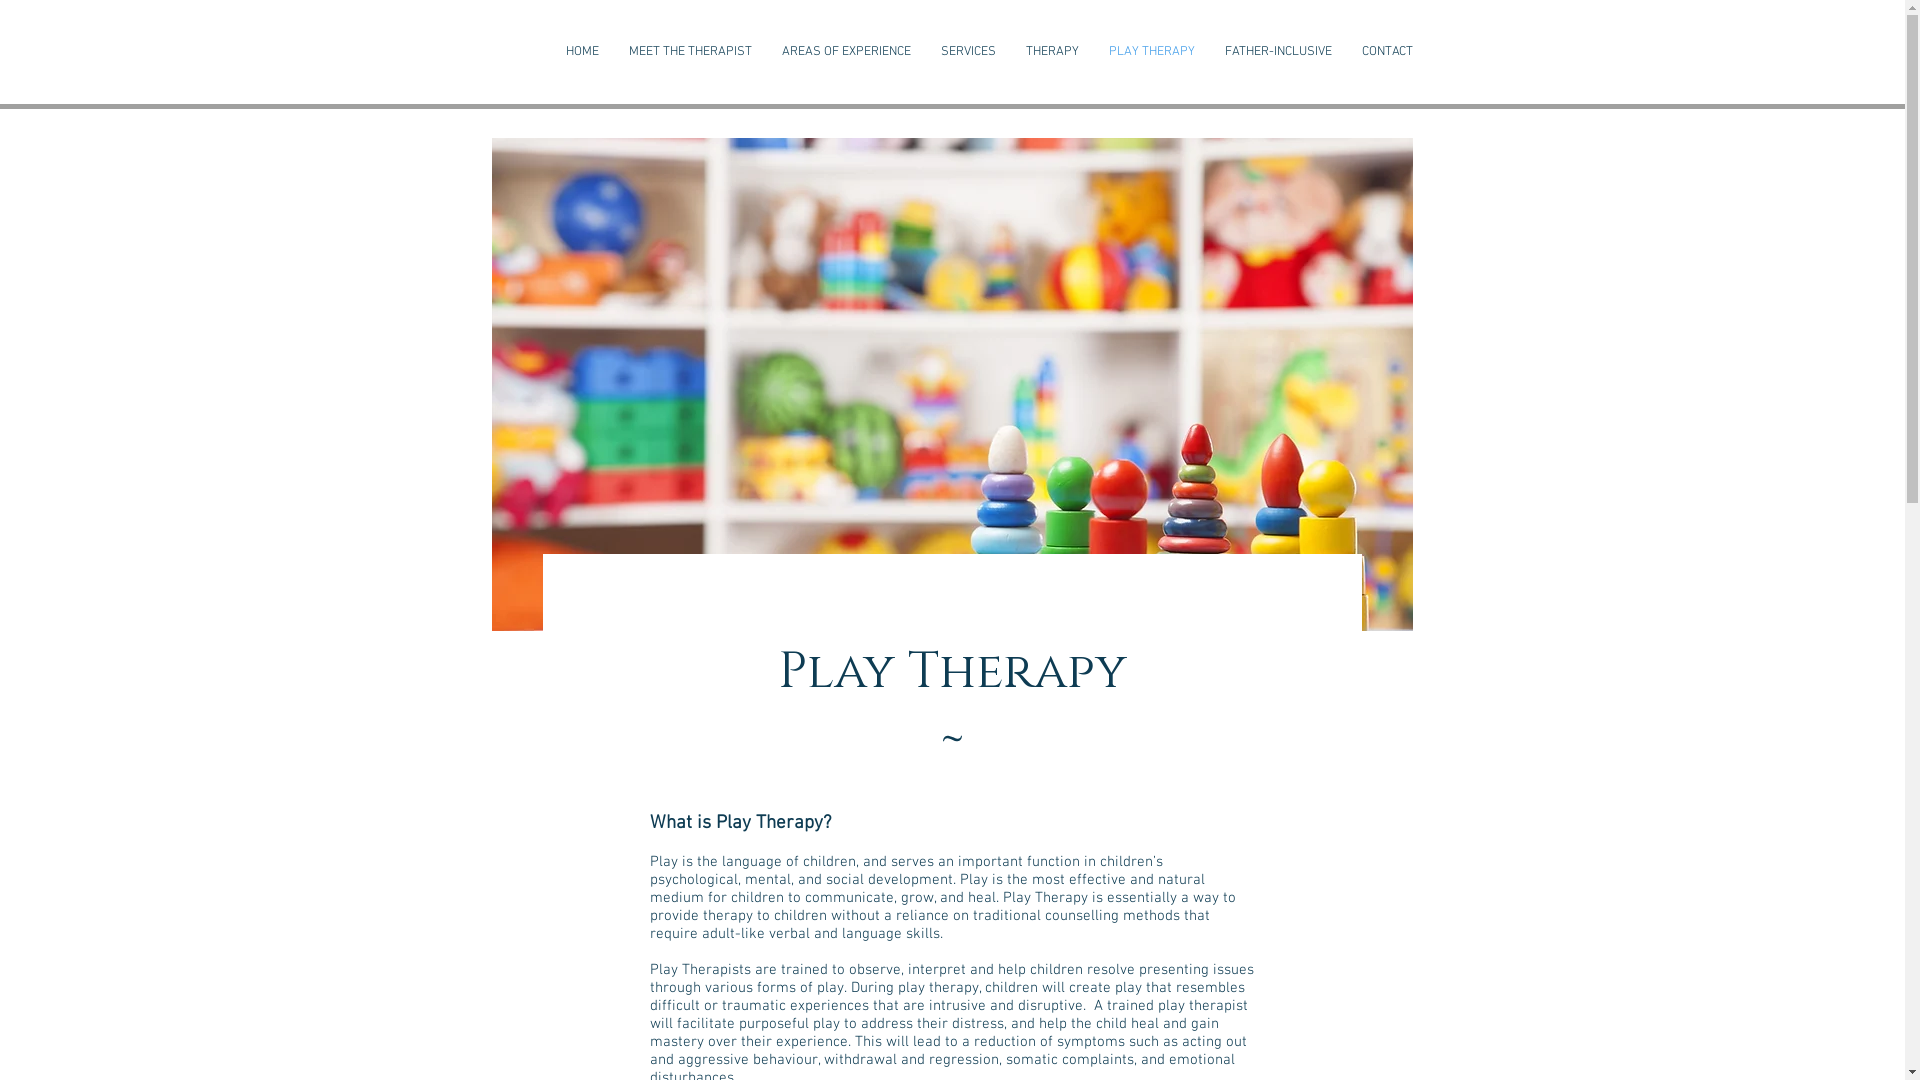 Image resolution: width=1920 pixels, height=1080 pixels. I want to click on CONTACT, so click(1386, 52).